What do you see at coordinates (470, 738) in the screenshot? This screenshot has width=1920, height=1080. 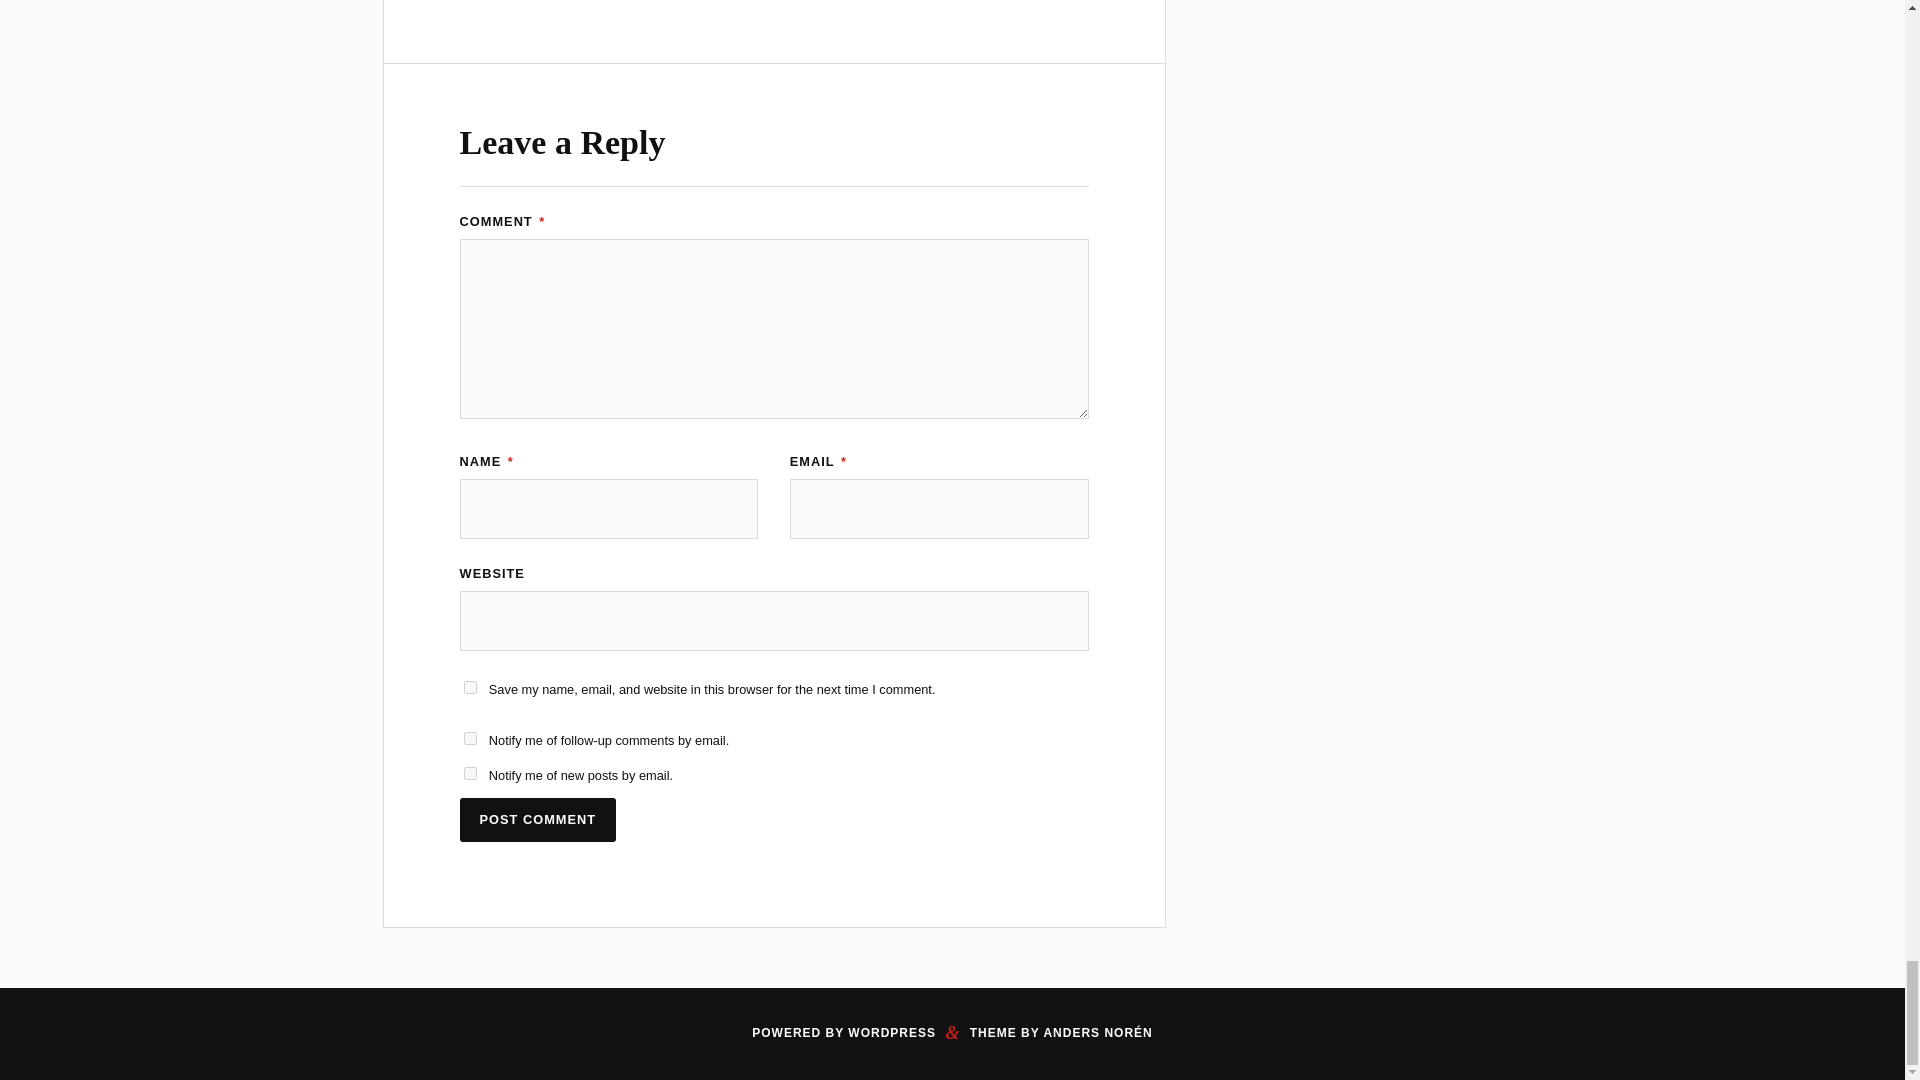 I see `subscribe` at bounding box center [470, 738].